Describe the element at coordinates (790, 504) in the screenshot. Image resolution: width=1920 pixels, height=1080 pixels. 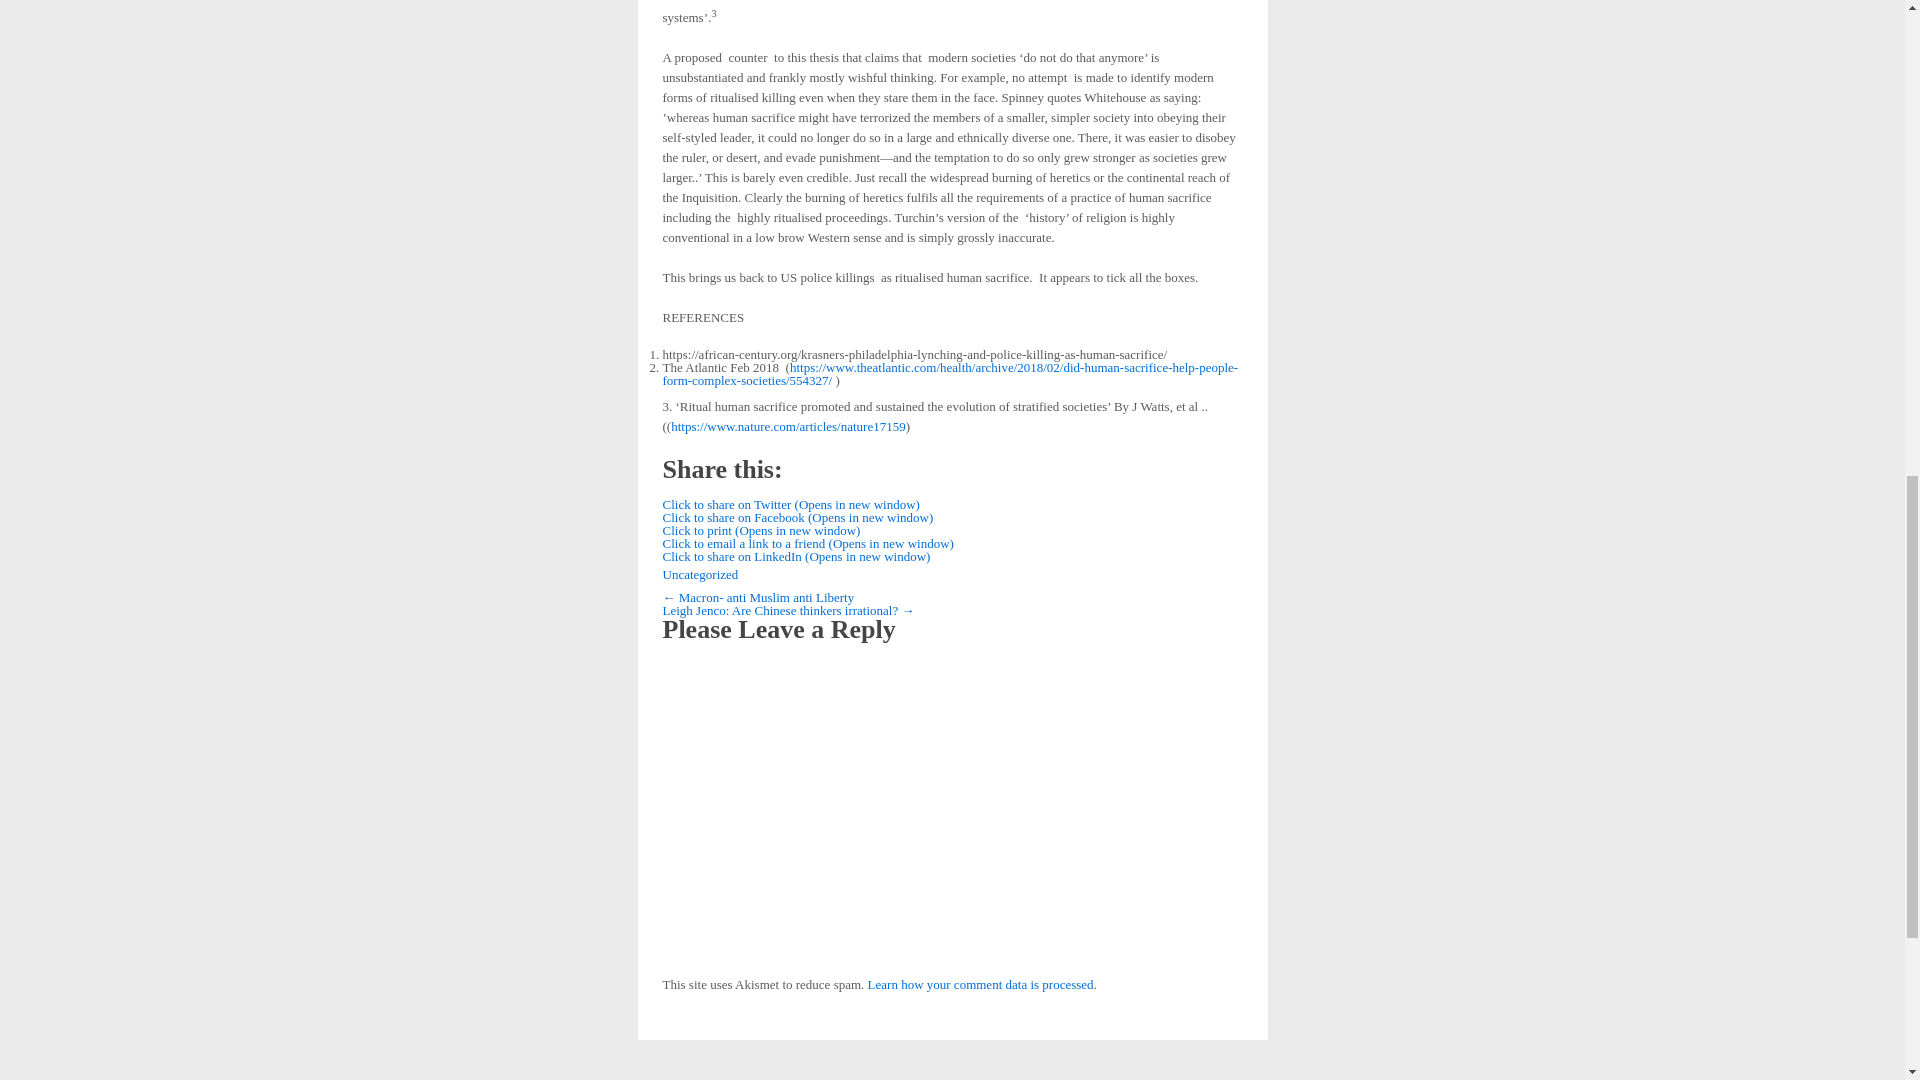
I see `Click to share on Twitter` at that location.